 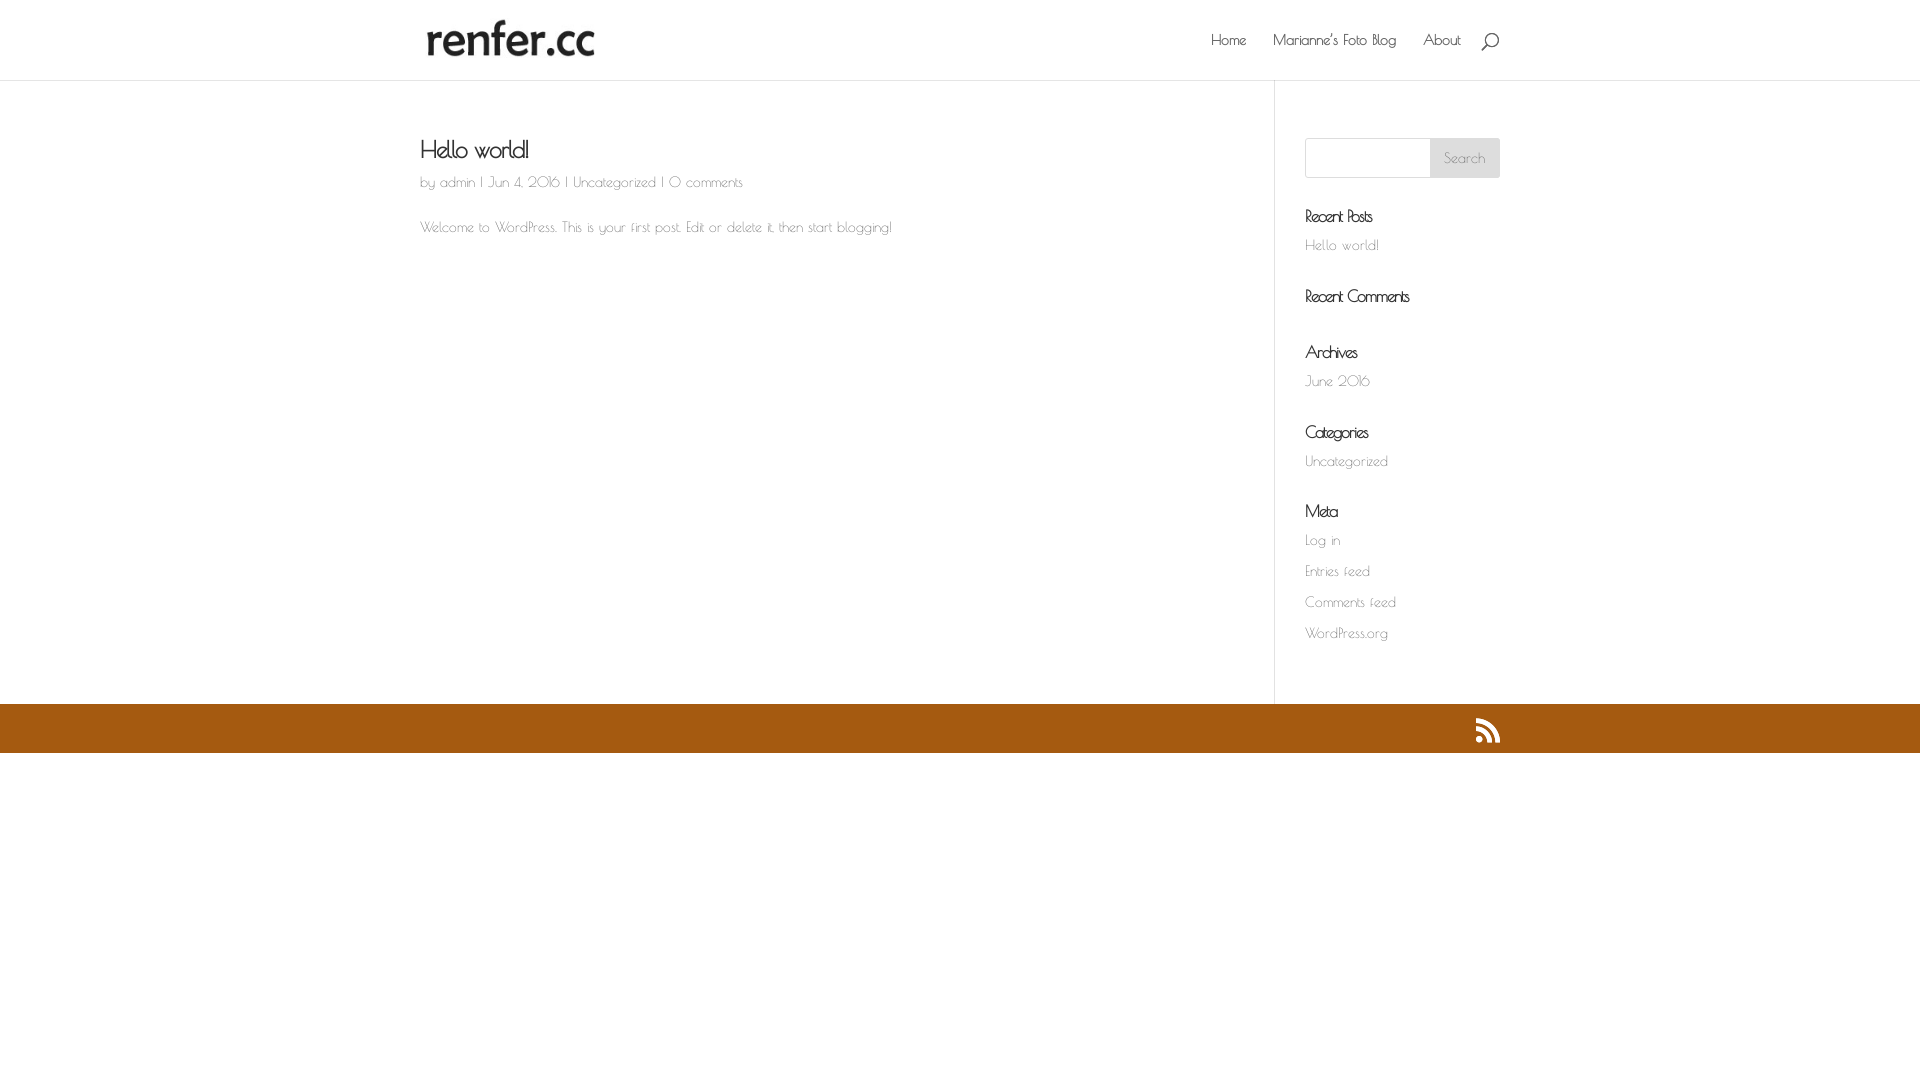 I want to click on Hello world!, so click(x=1342, y=245).